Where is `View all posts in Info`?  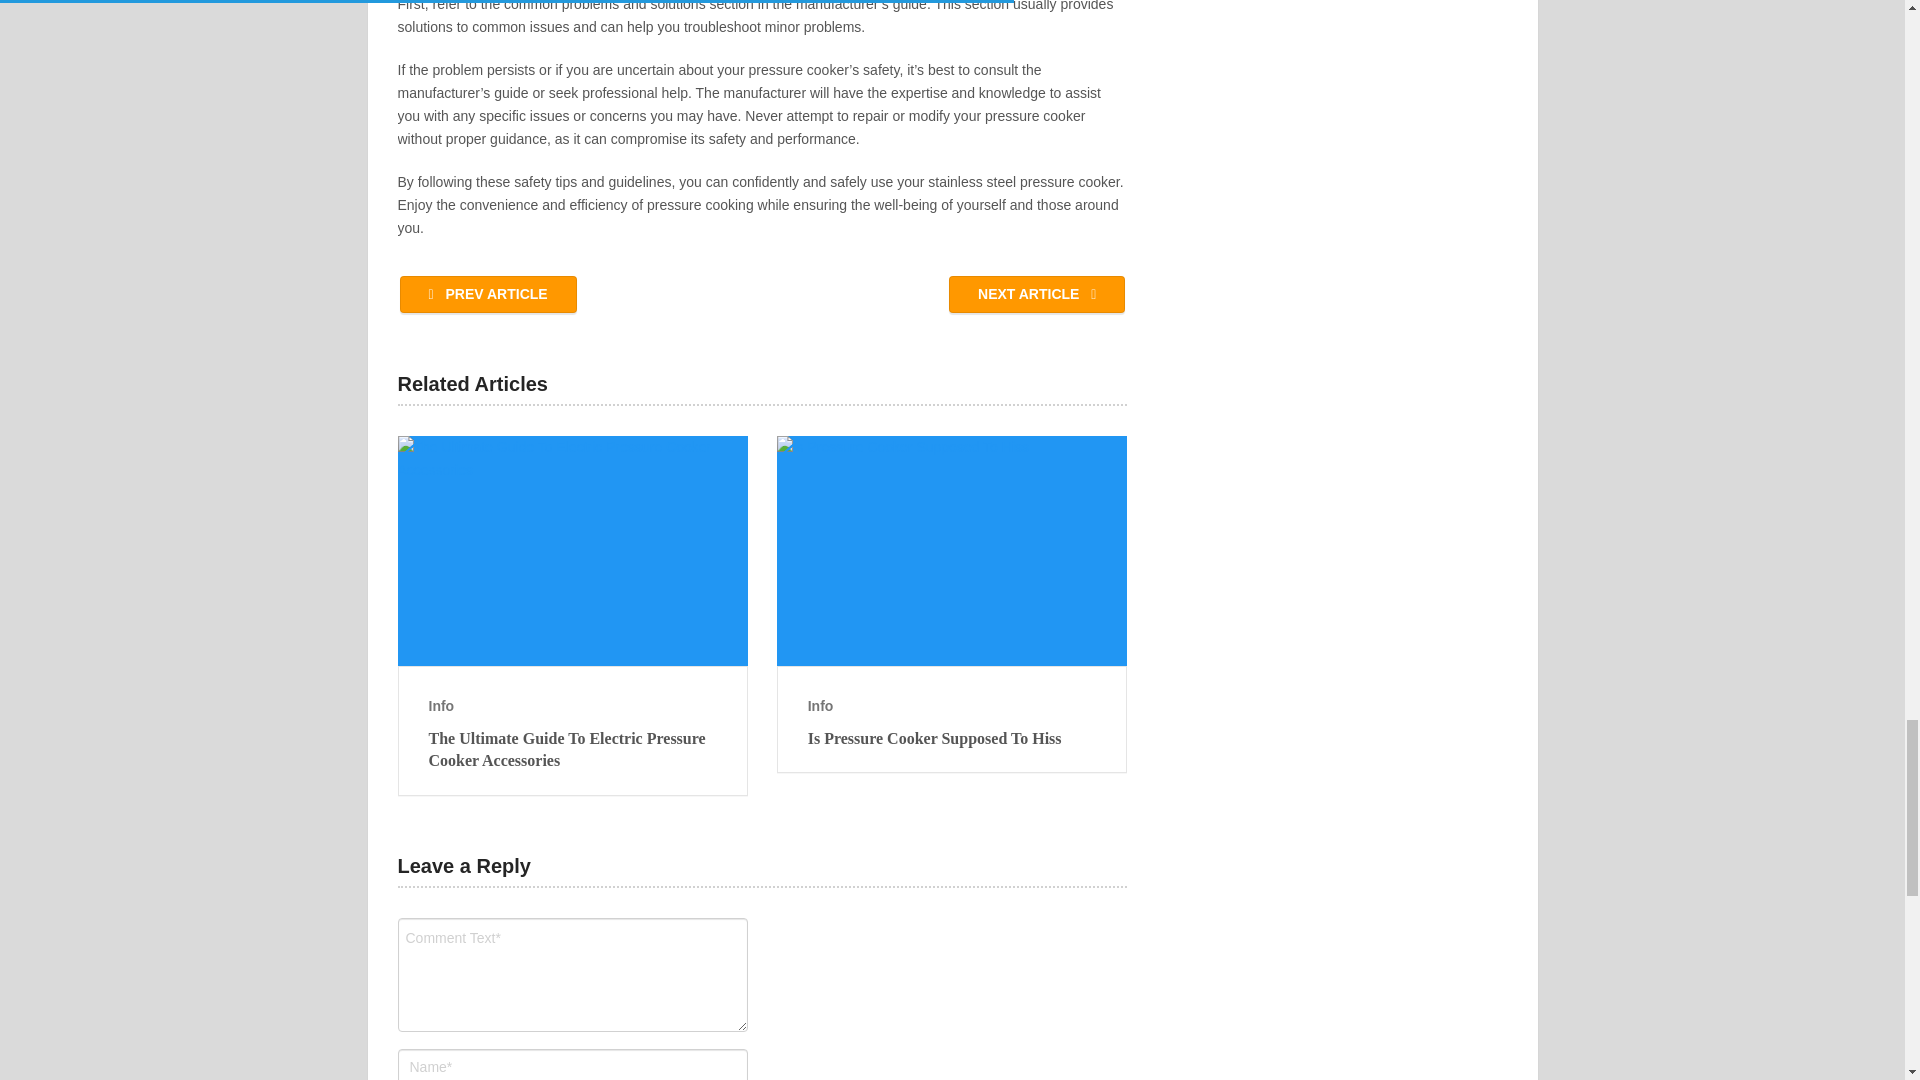
View all posts in Info is located at coordinates (820, 705).